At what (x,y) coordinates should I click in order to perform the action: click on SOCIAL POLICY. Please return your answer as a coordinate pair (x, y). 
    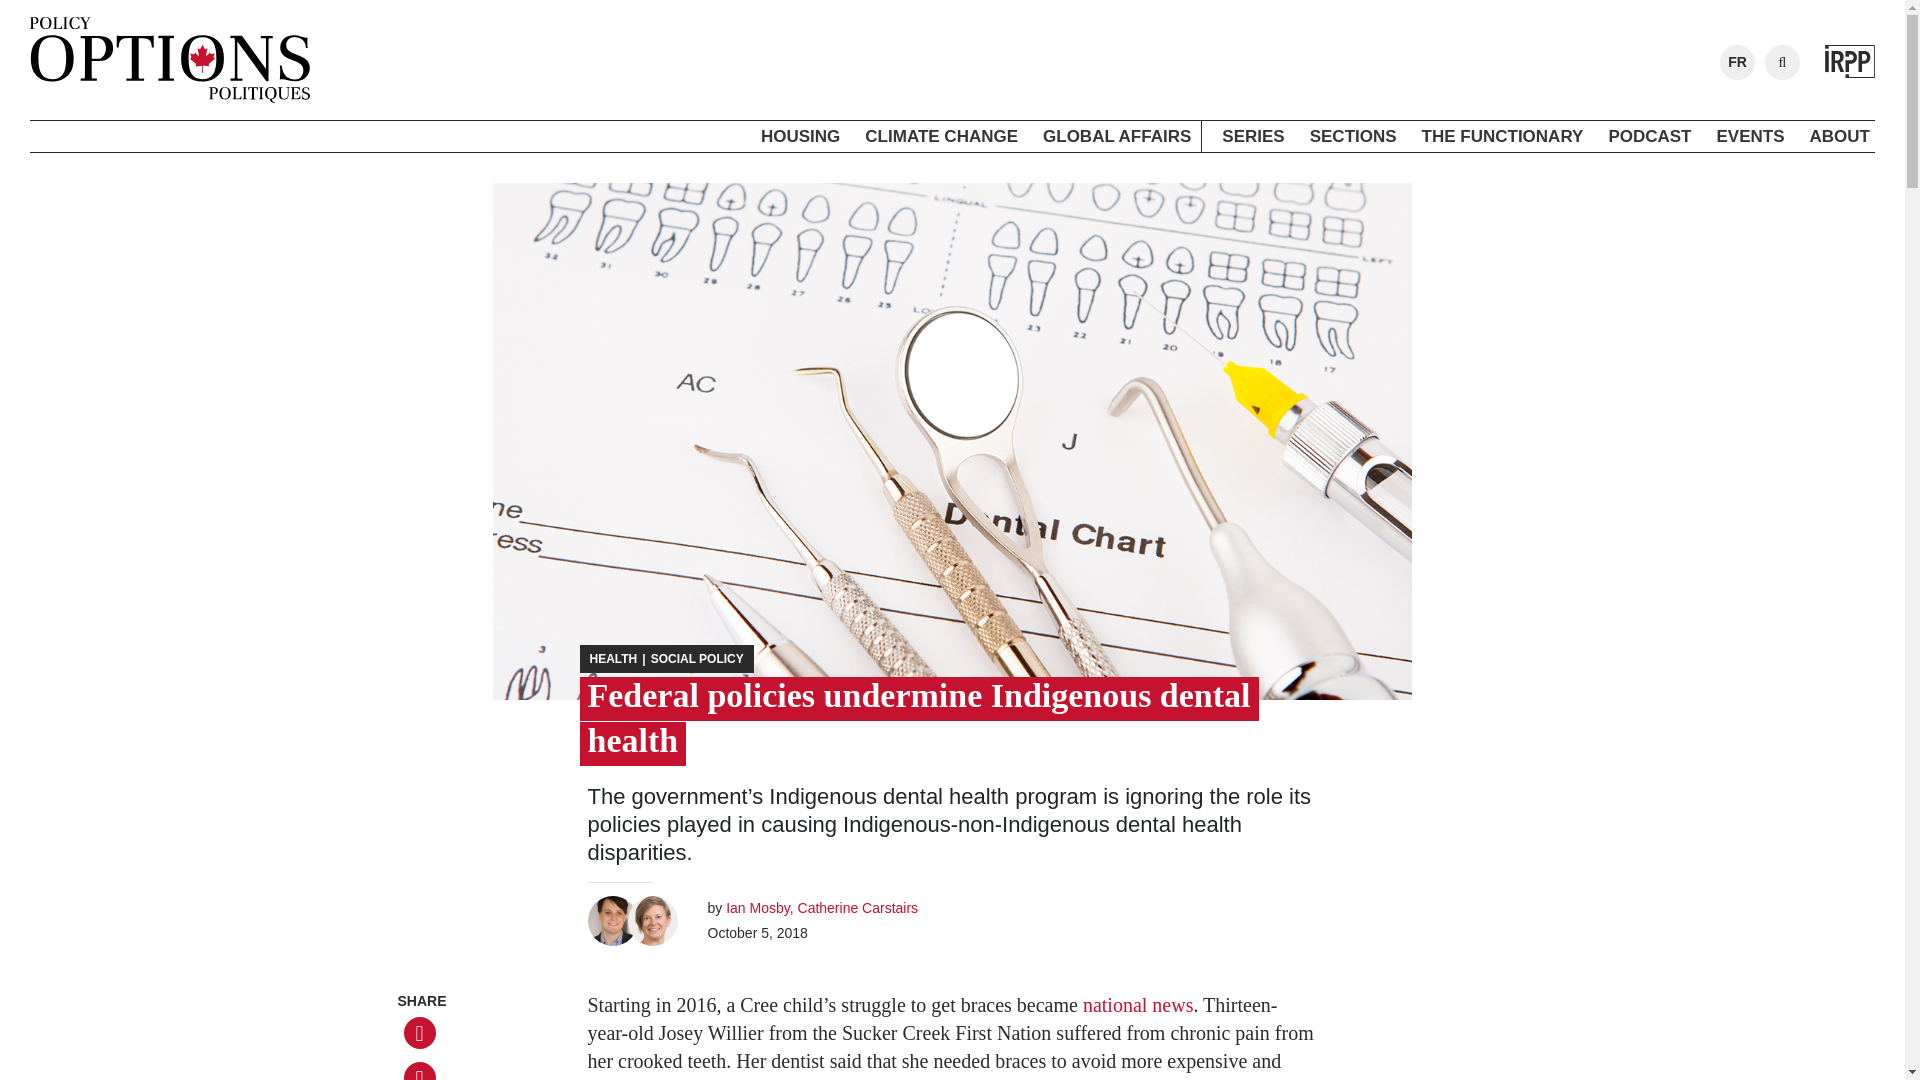
    Looking at the image, I should click on (697, 659).